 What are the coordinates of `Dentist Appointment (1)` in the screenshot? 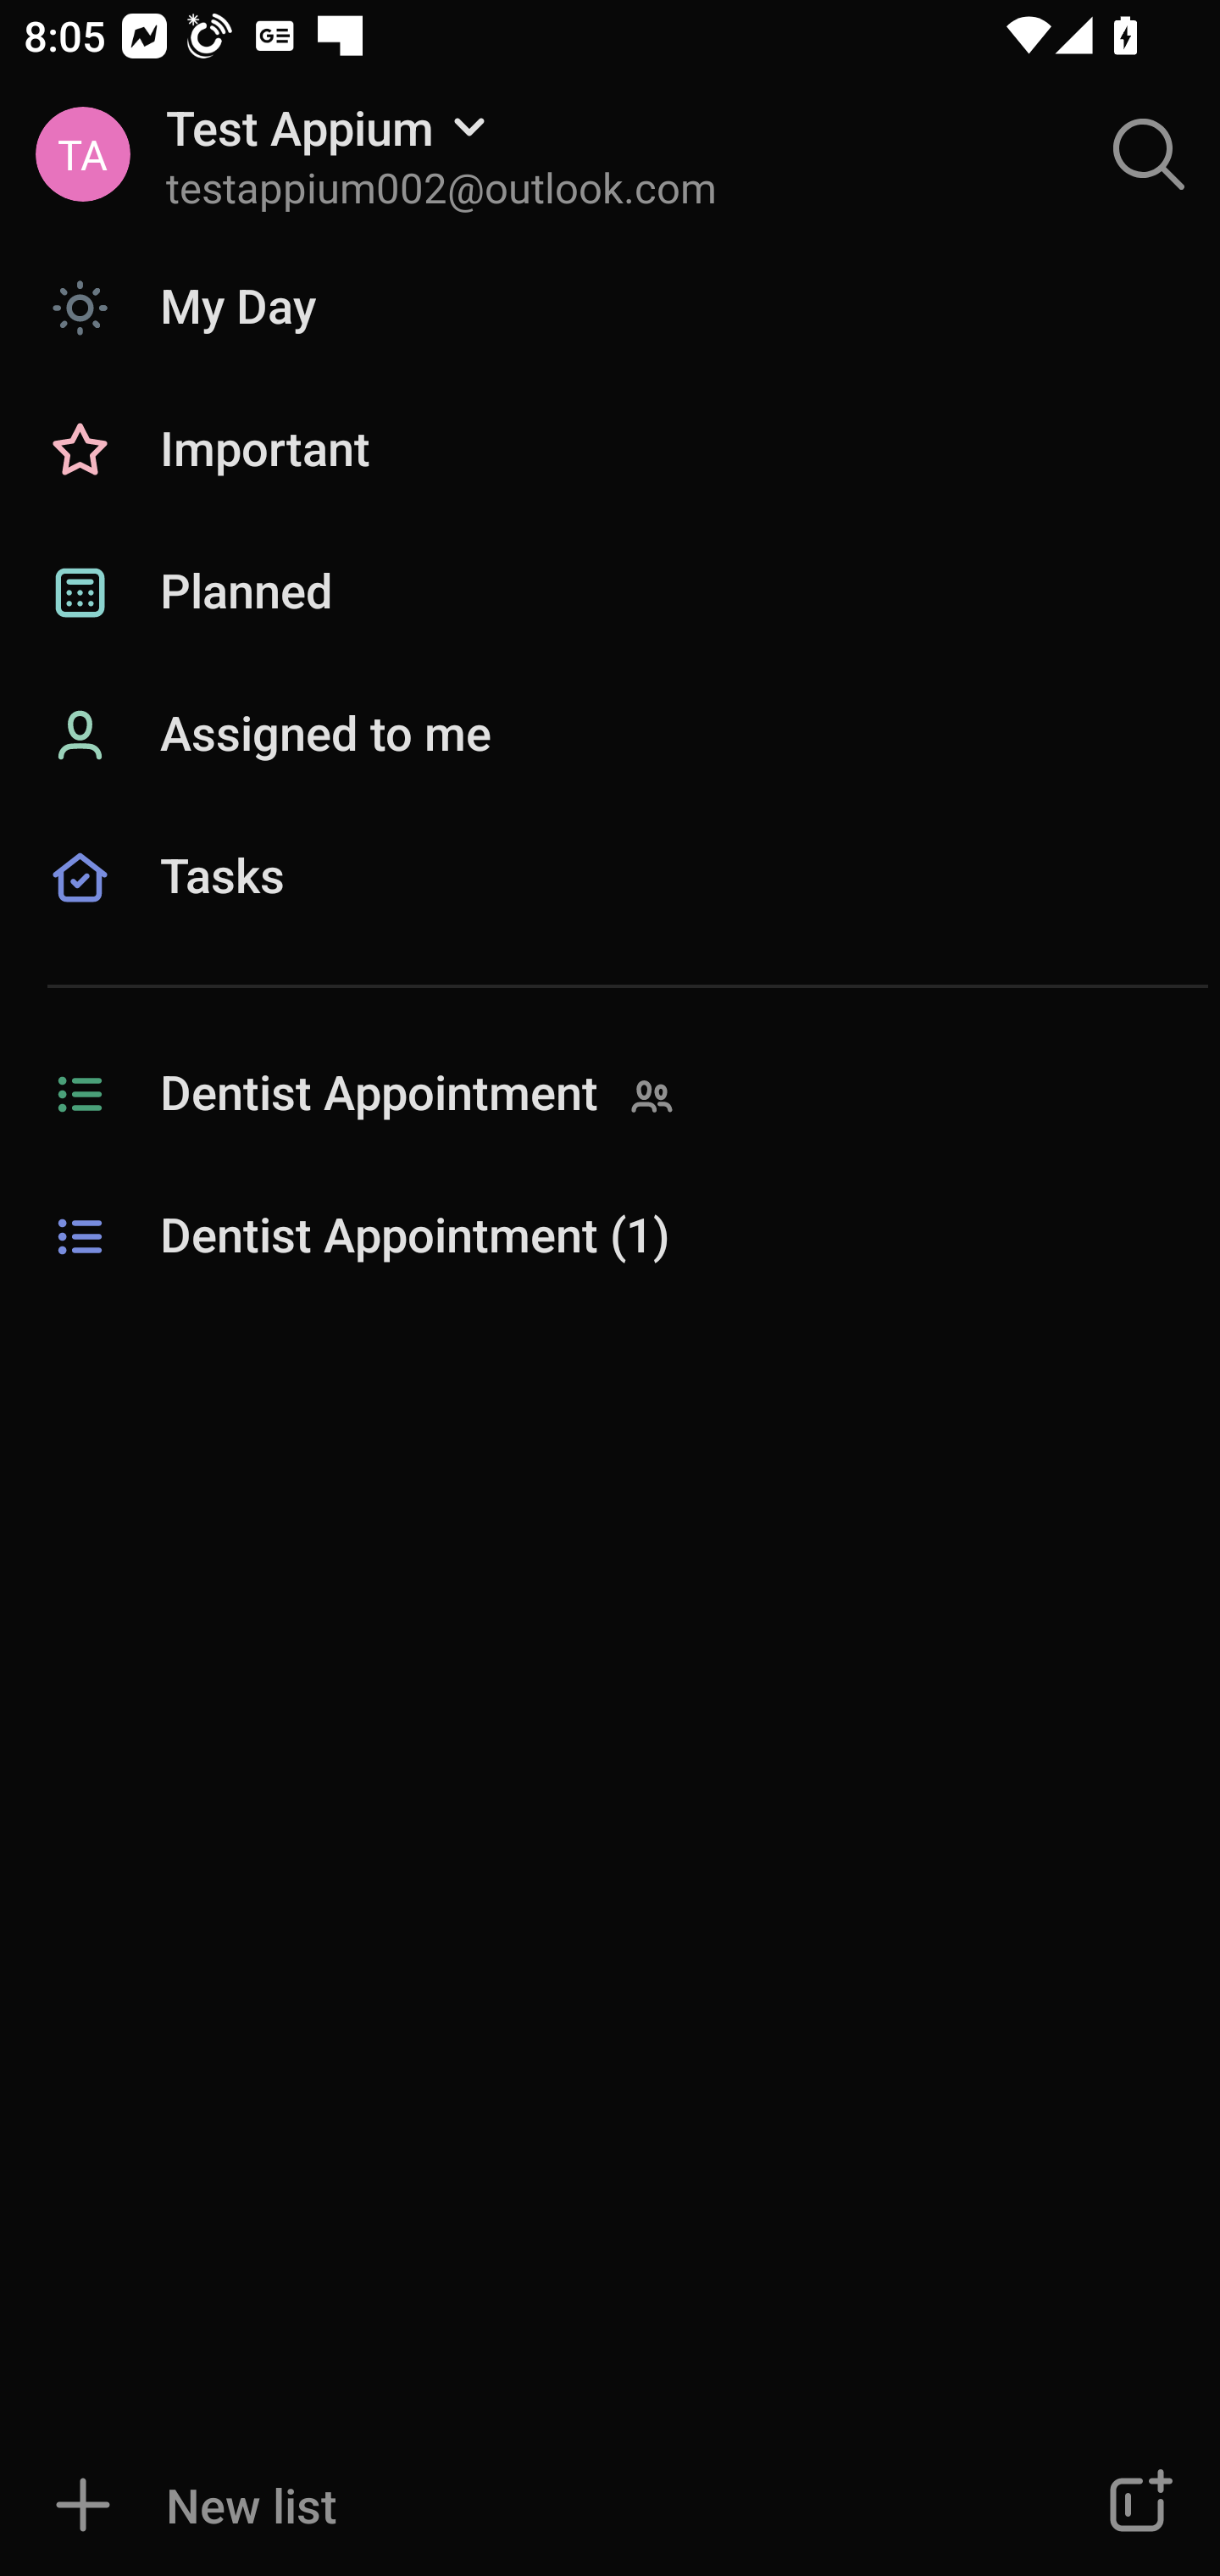 It's located at (610, 1237).